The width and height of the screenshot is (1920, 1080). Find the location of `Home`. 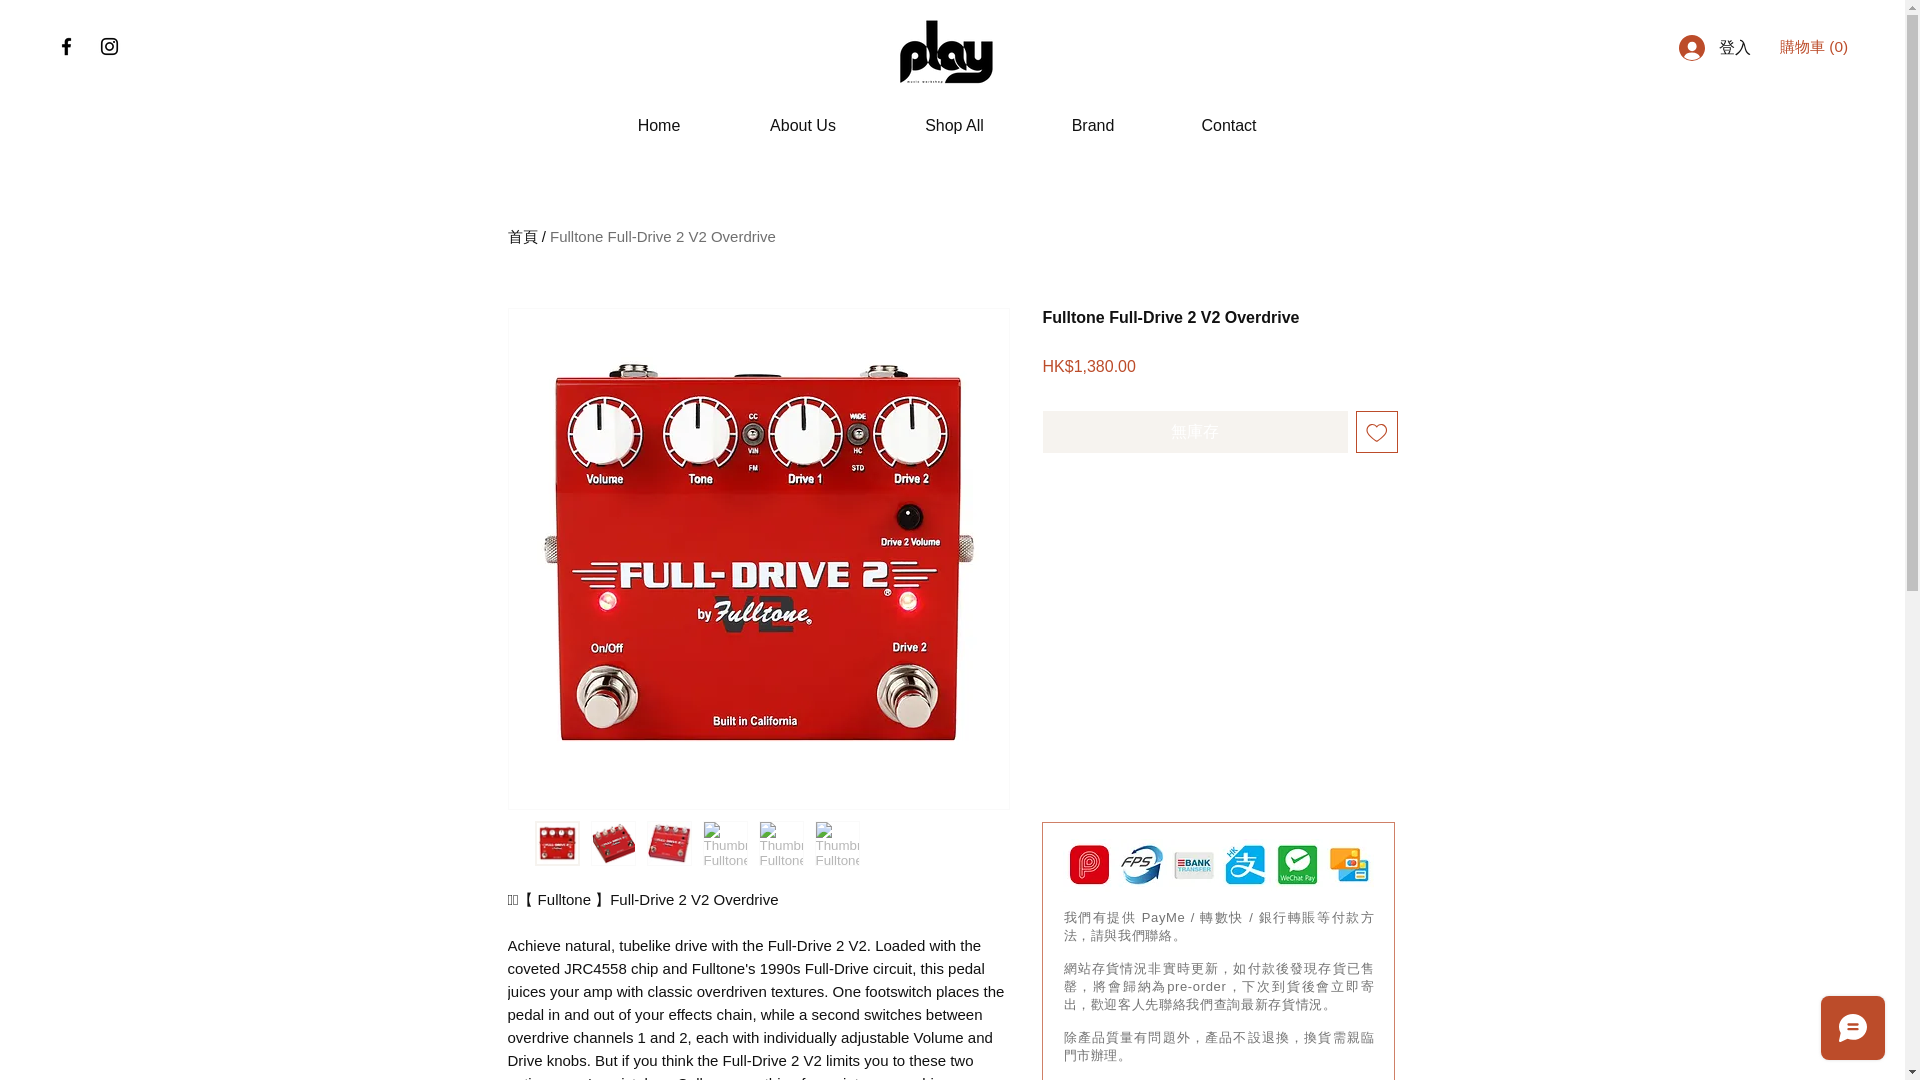

Home is located at coordinates (658, 126).